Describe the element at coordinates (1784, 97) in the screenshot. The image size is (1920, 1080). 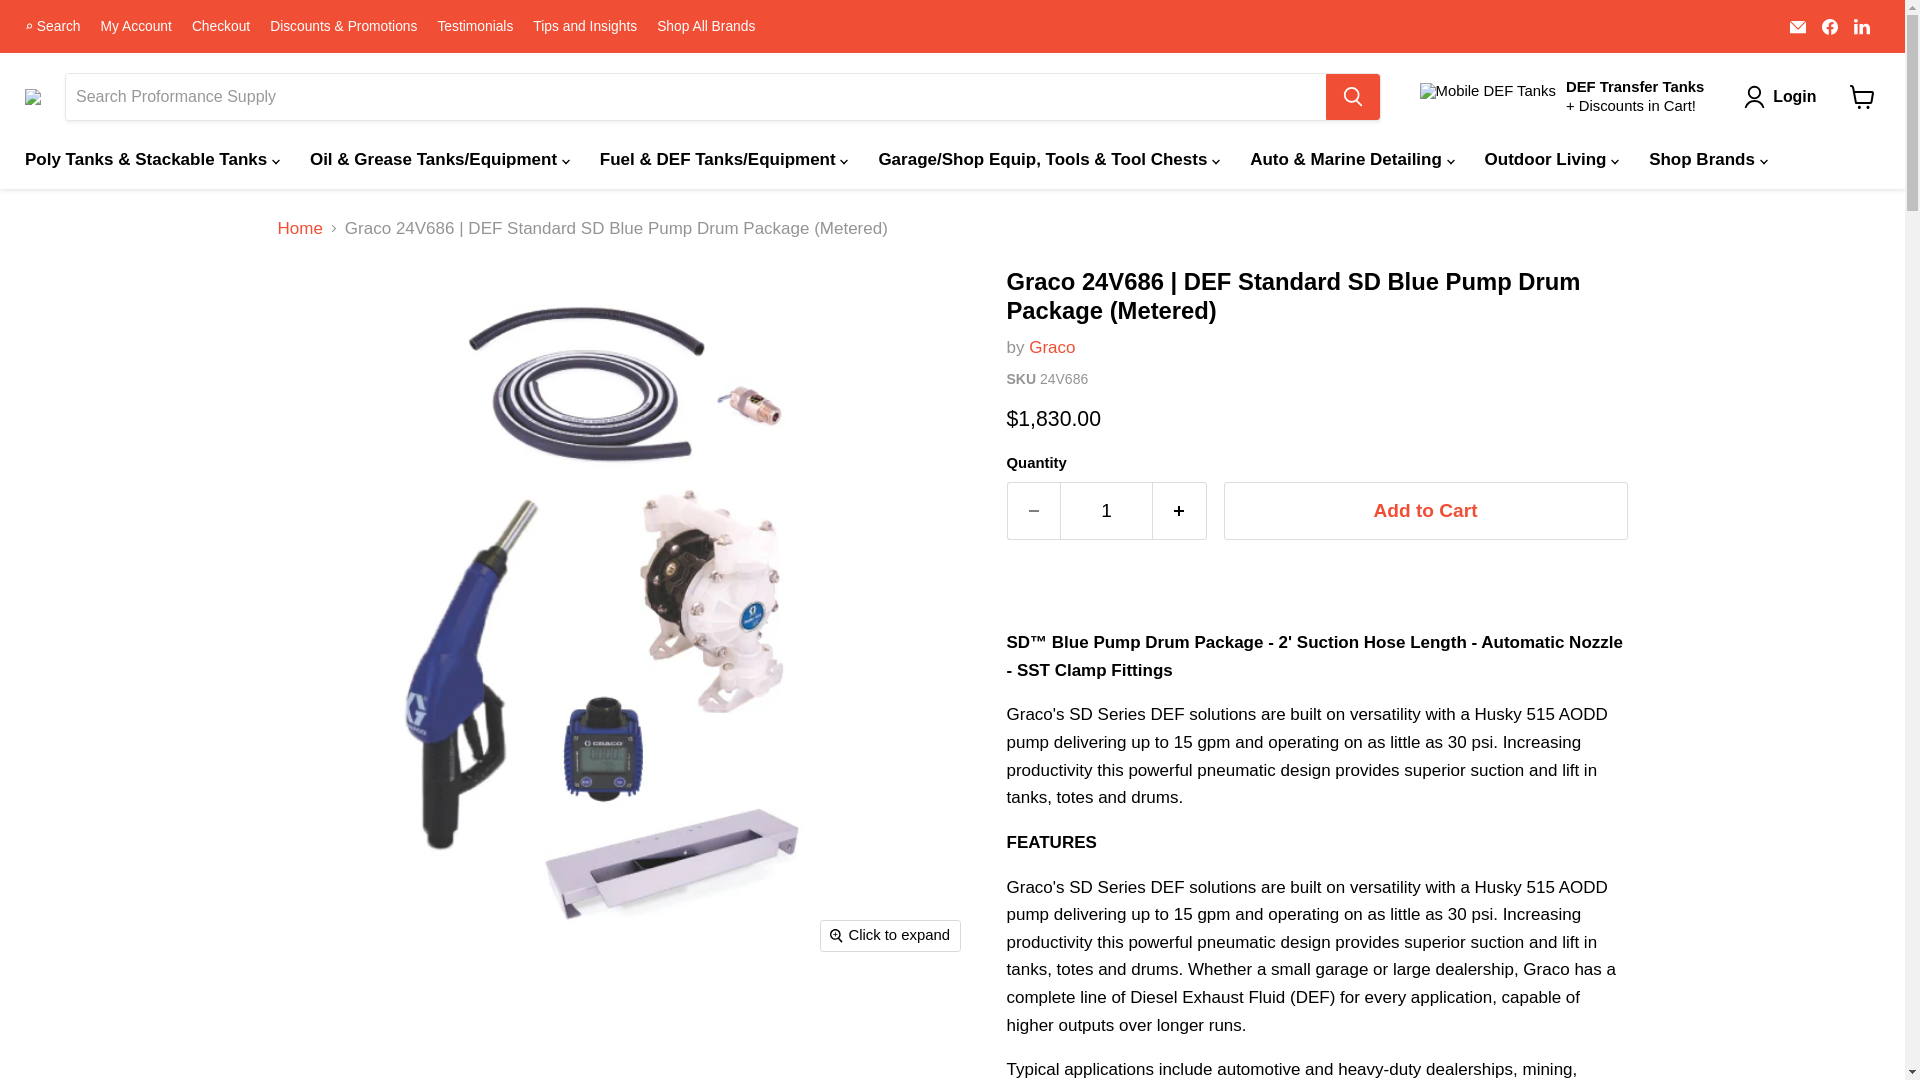
I see `Login` at that location.